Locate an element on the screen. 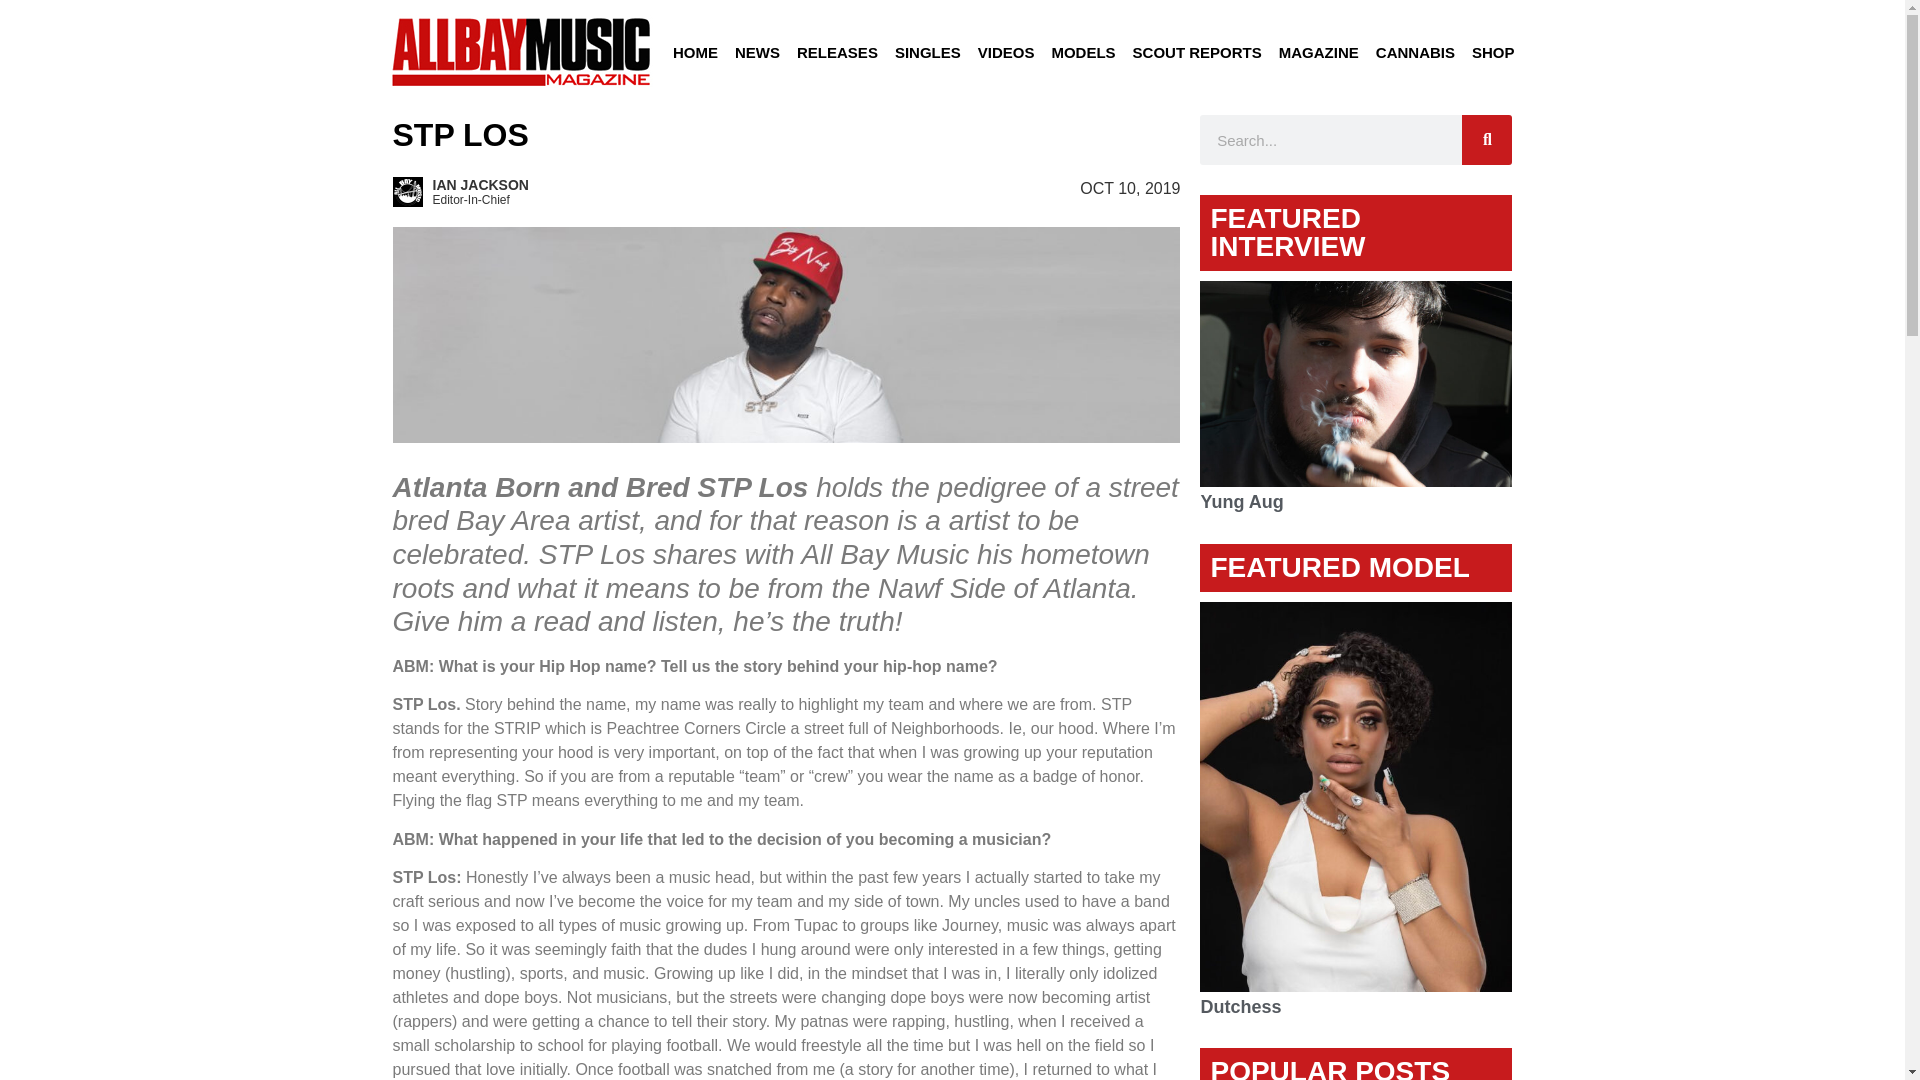 The width and height of the screenshot is (1920, 1080). MAGAZINE is located at coordinates (1319, 52).